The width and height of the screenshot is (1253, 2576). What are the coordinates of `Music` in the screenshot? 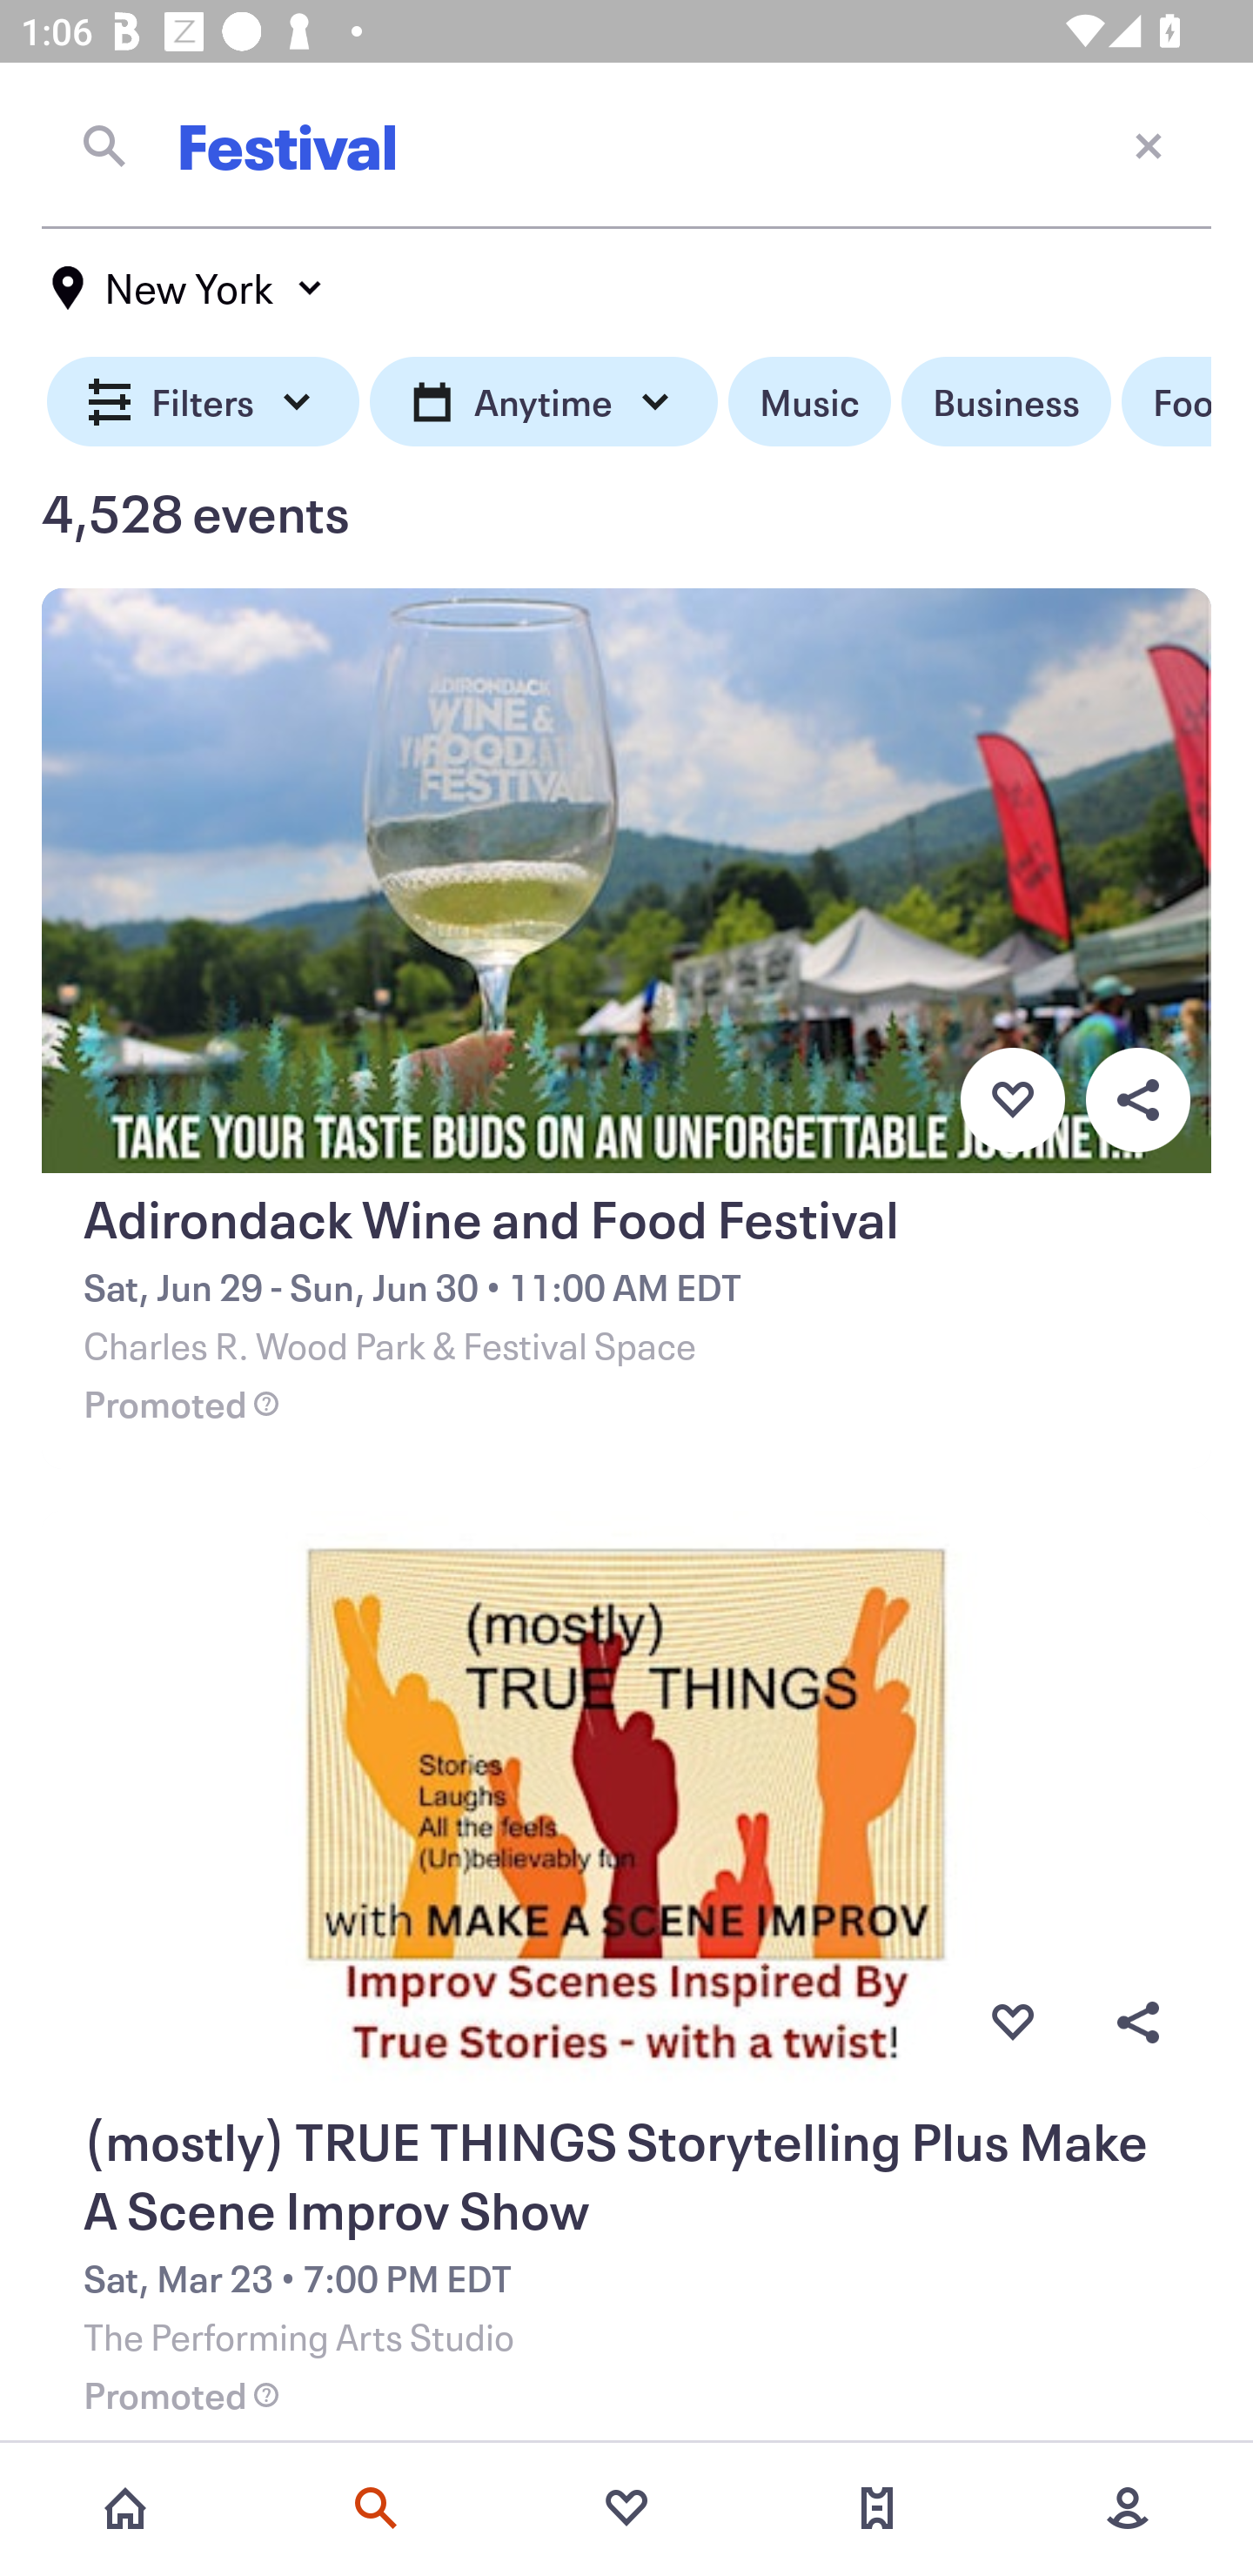 It's located at (809, 402).